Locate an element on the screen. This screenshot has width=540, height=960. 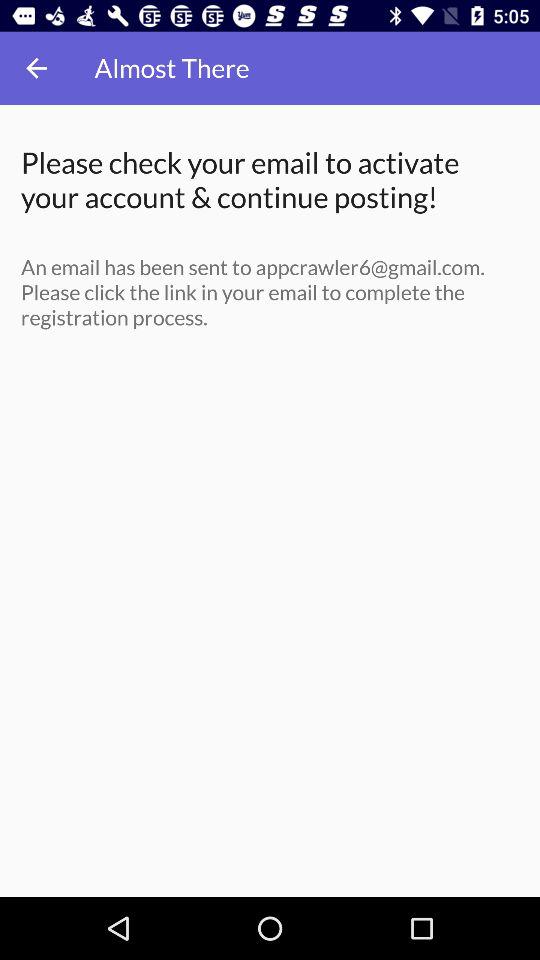
select item above the please check your icon is located at coordinates (36, 68).